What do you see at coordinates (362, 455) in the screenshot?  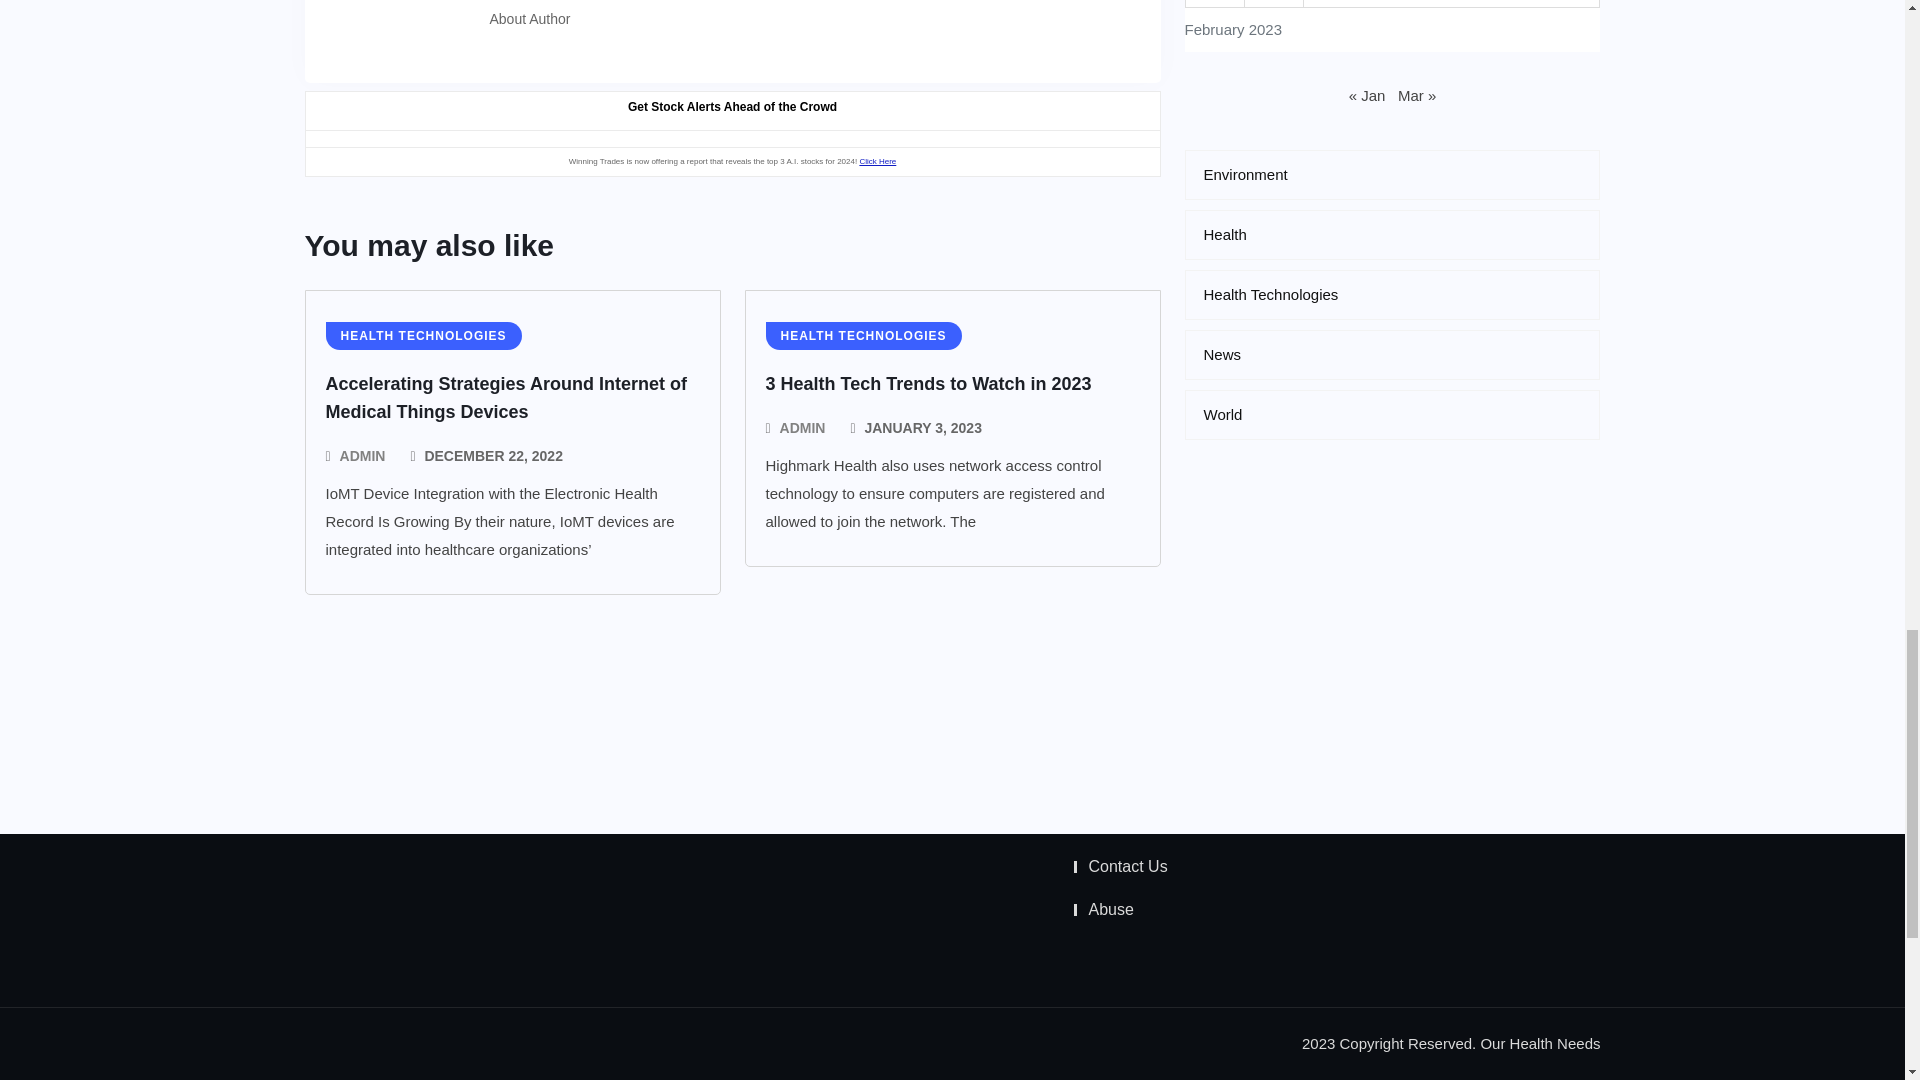 I see `Posts by admin` at bounding box center [362, 455].